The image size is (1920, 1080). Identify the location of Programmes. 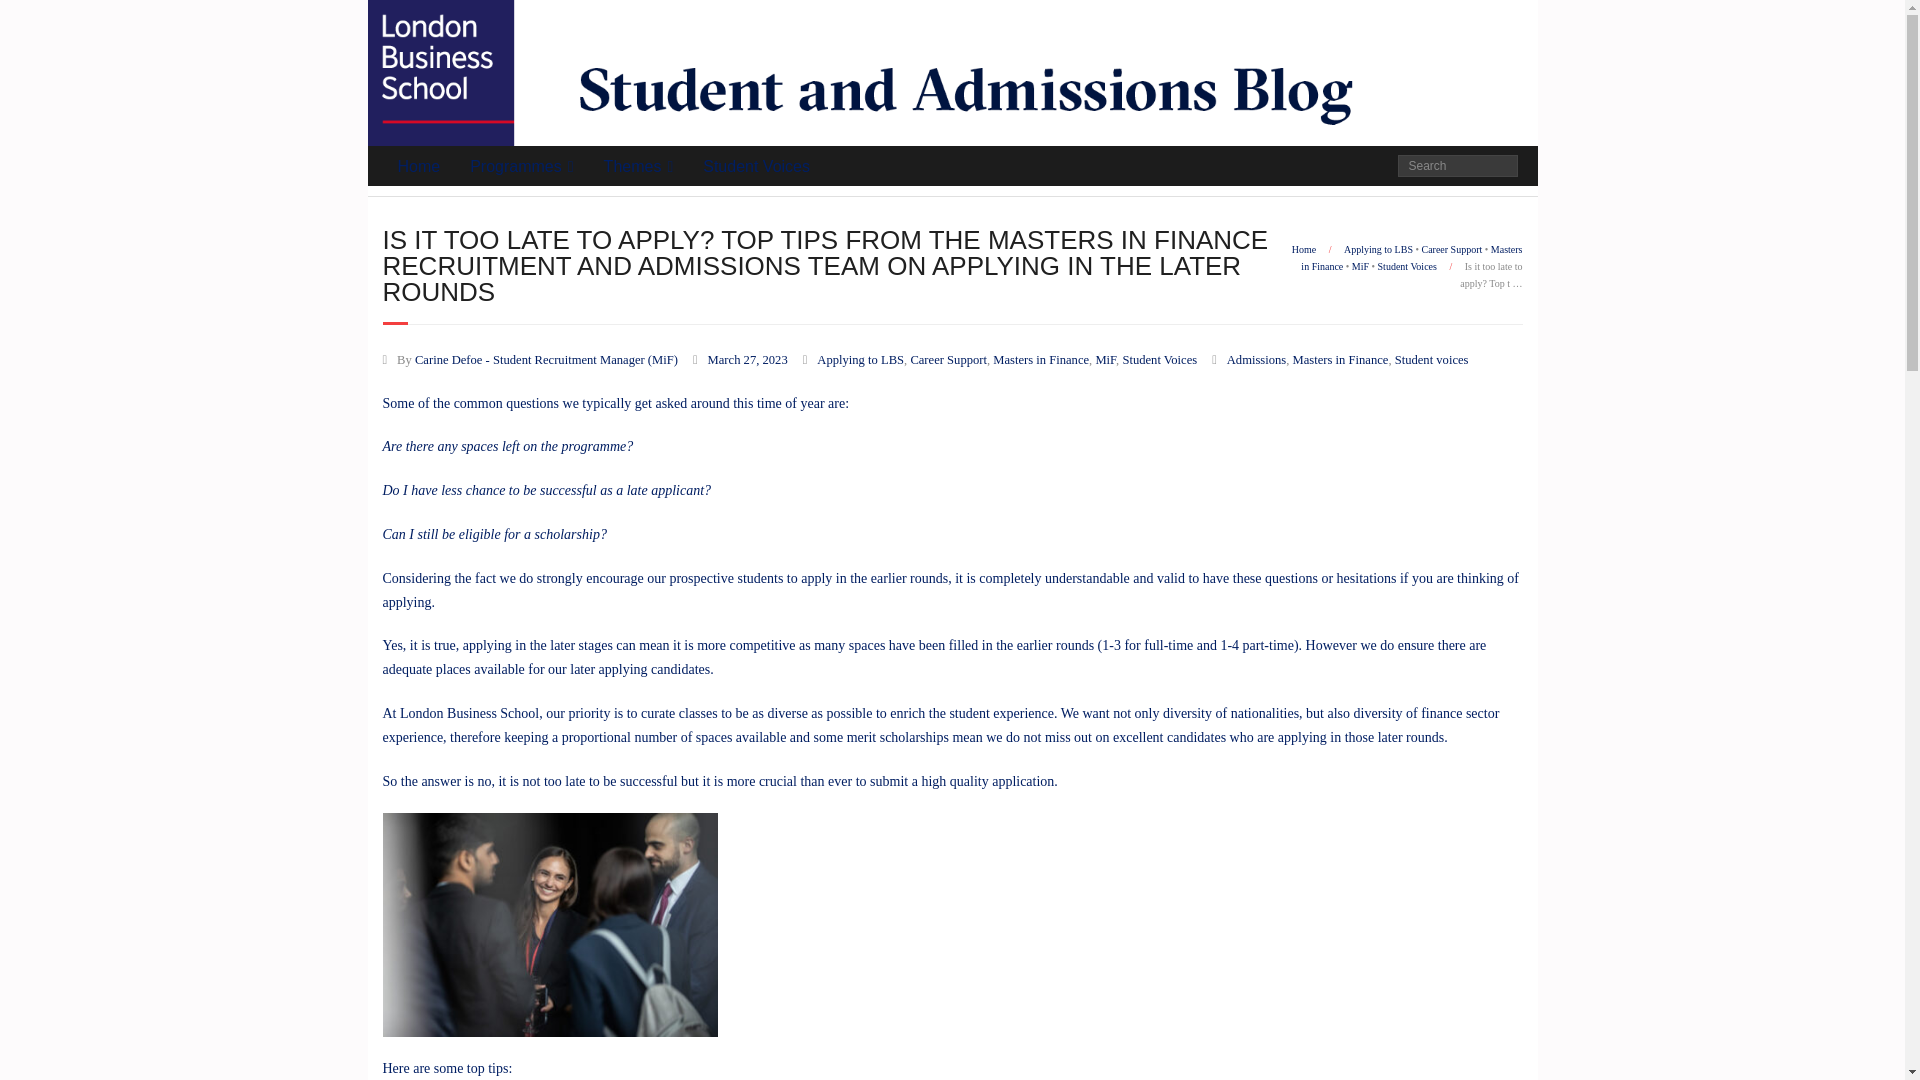
(521, 165).